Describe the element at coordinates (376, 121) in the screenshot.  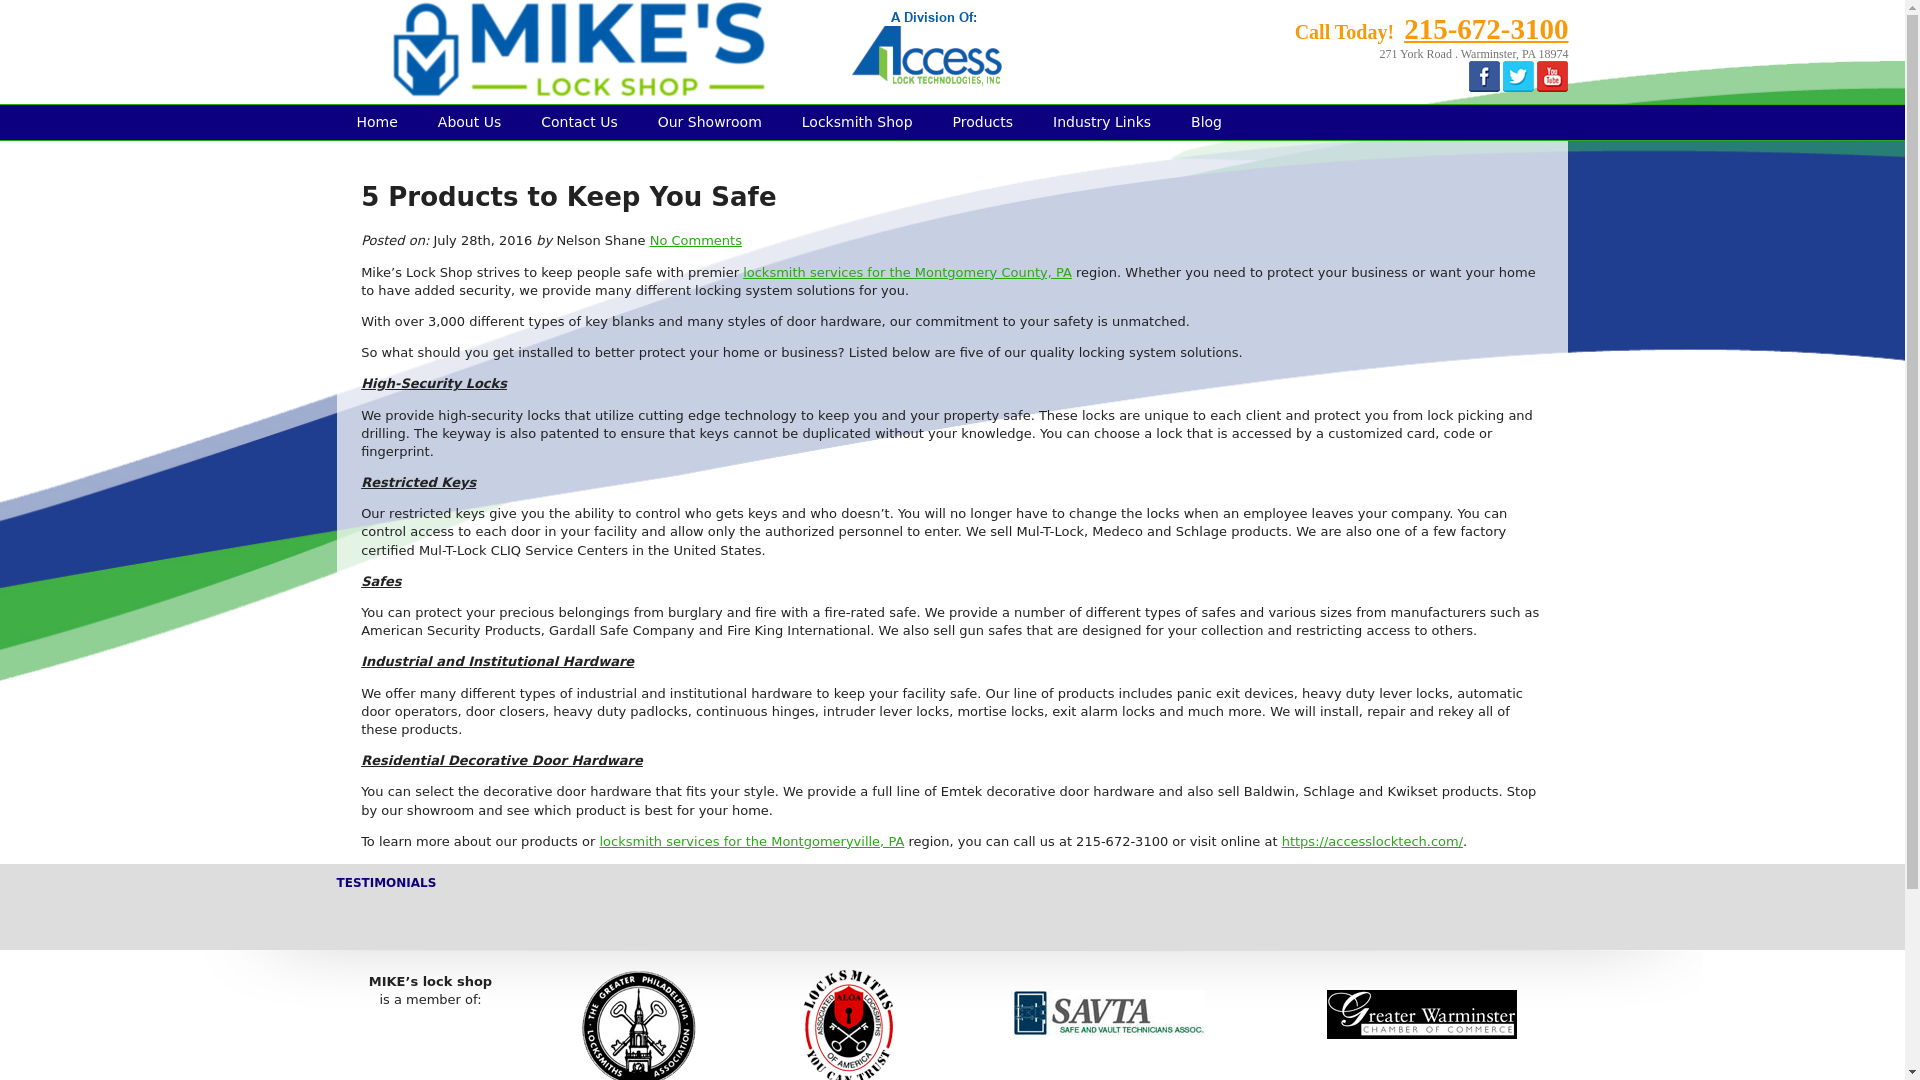
I see `Home` at that location.